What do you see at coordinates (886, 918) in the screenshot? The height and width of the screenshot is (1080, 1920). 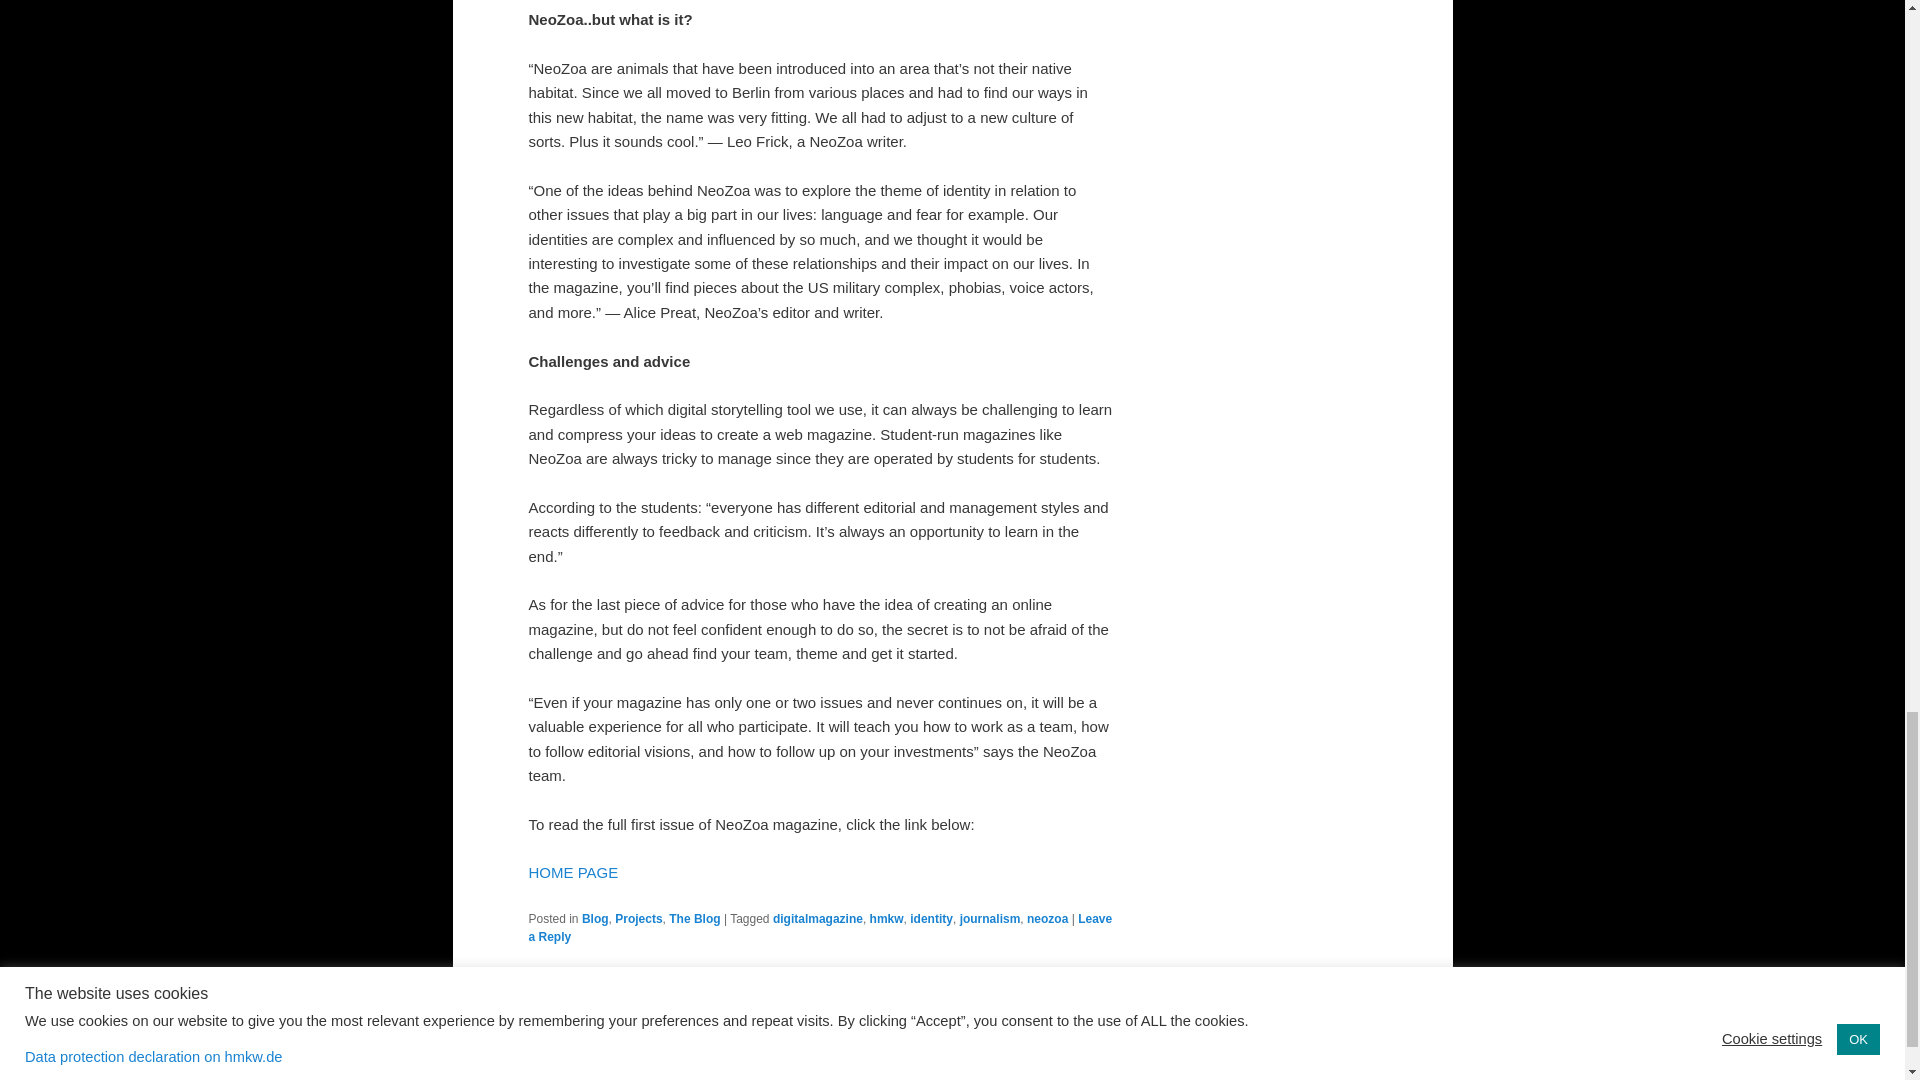 I see `hmkw` at bounding box center [886, 918].